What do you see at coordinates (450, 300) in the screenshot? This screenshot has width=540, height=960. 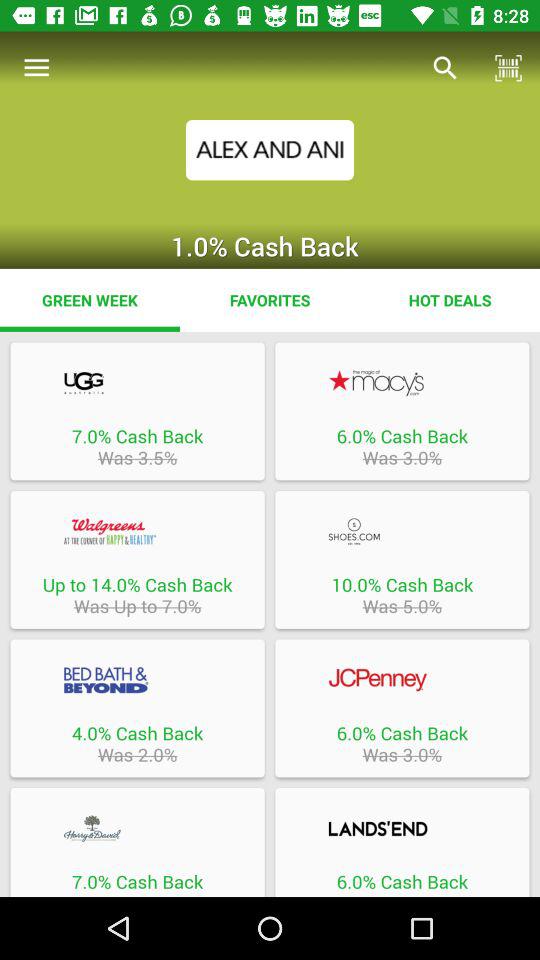 I see `tap item to the right of the favorites` at bounding box center [450, 300].